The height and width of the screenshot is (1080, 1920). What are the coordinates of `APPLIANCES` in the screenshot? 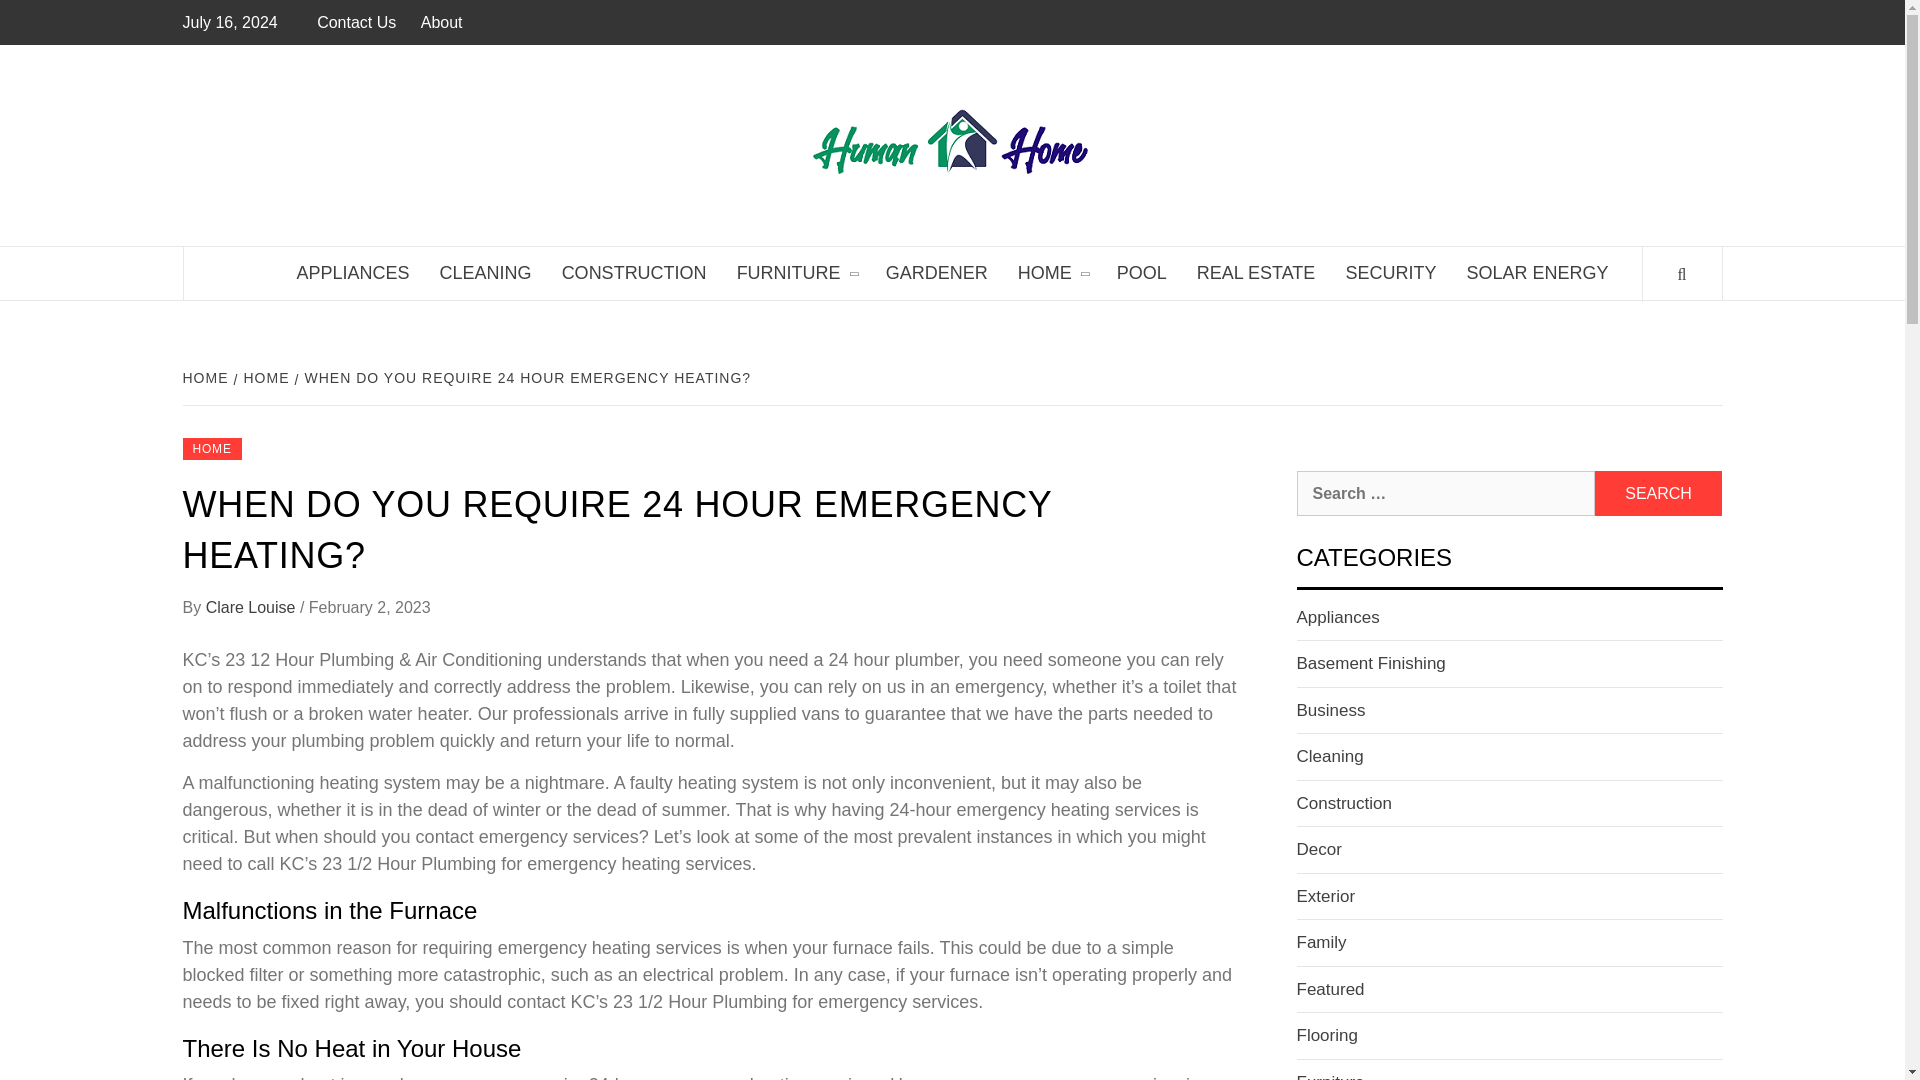 It's located at (353, 274).